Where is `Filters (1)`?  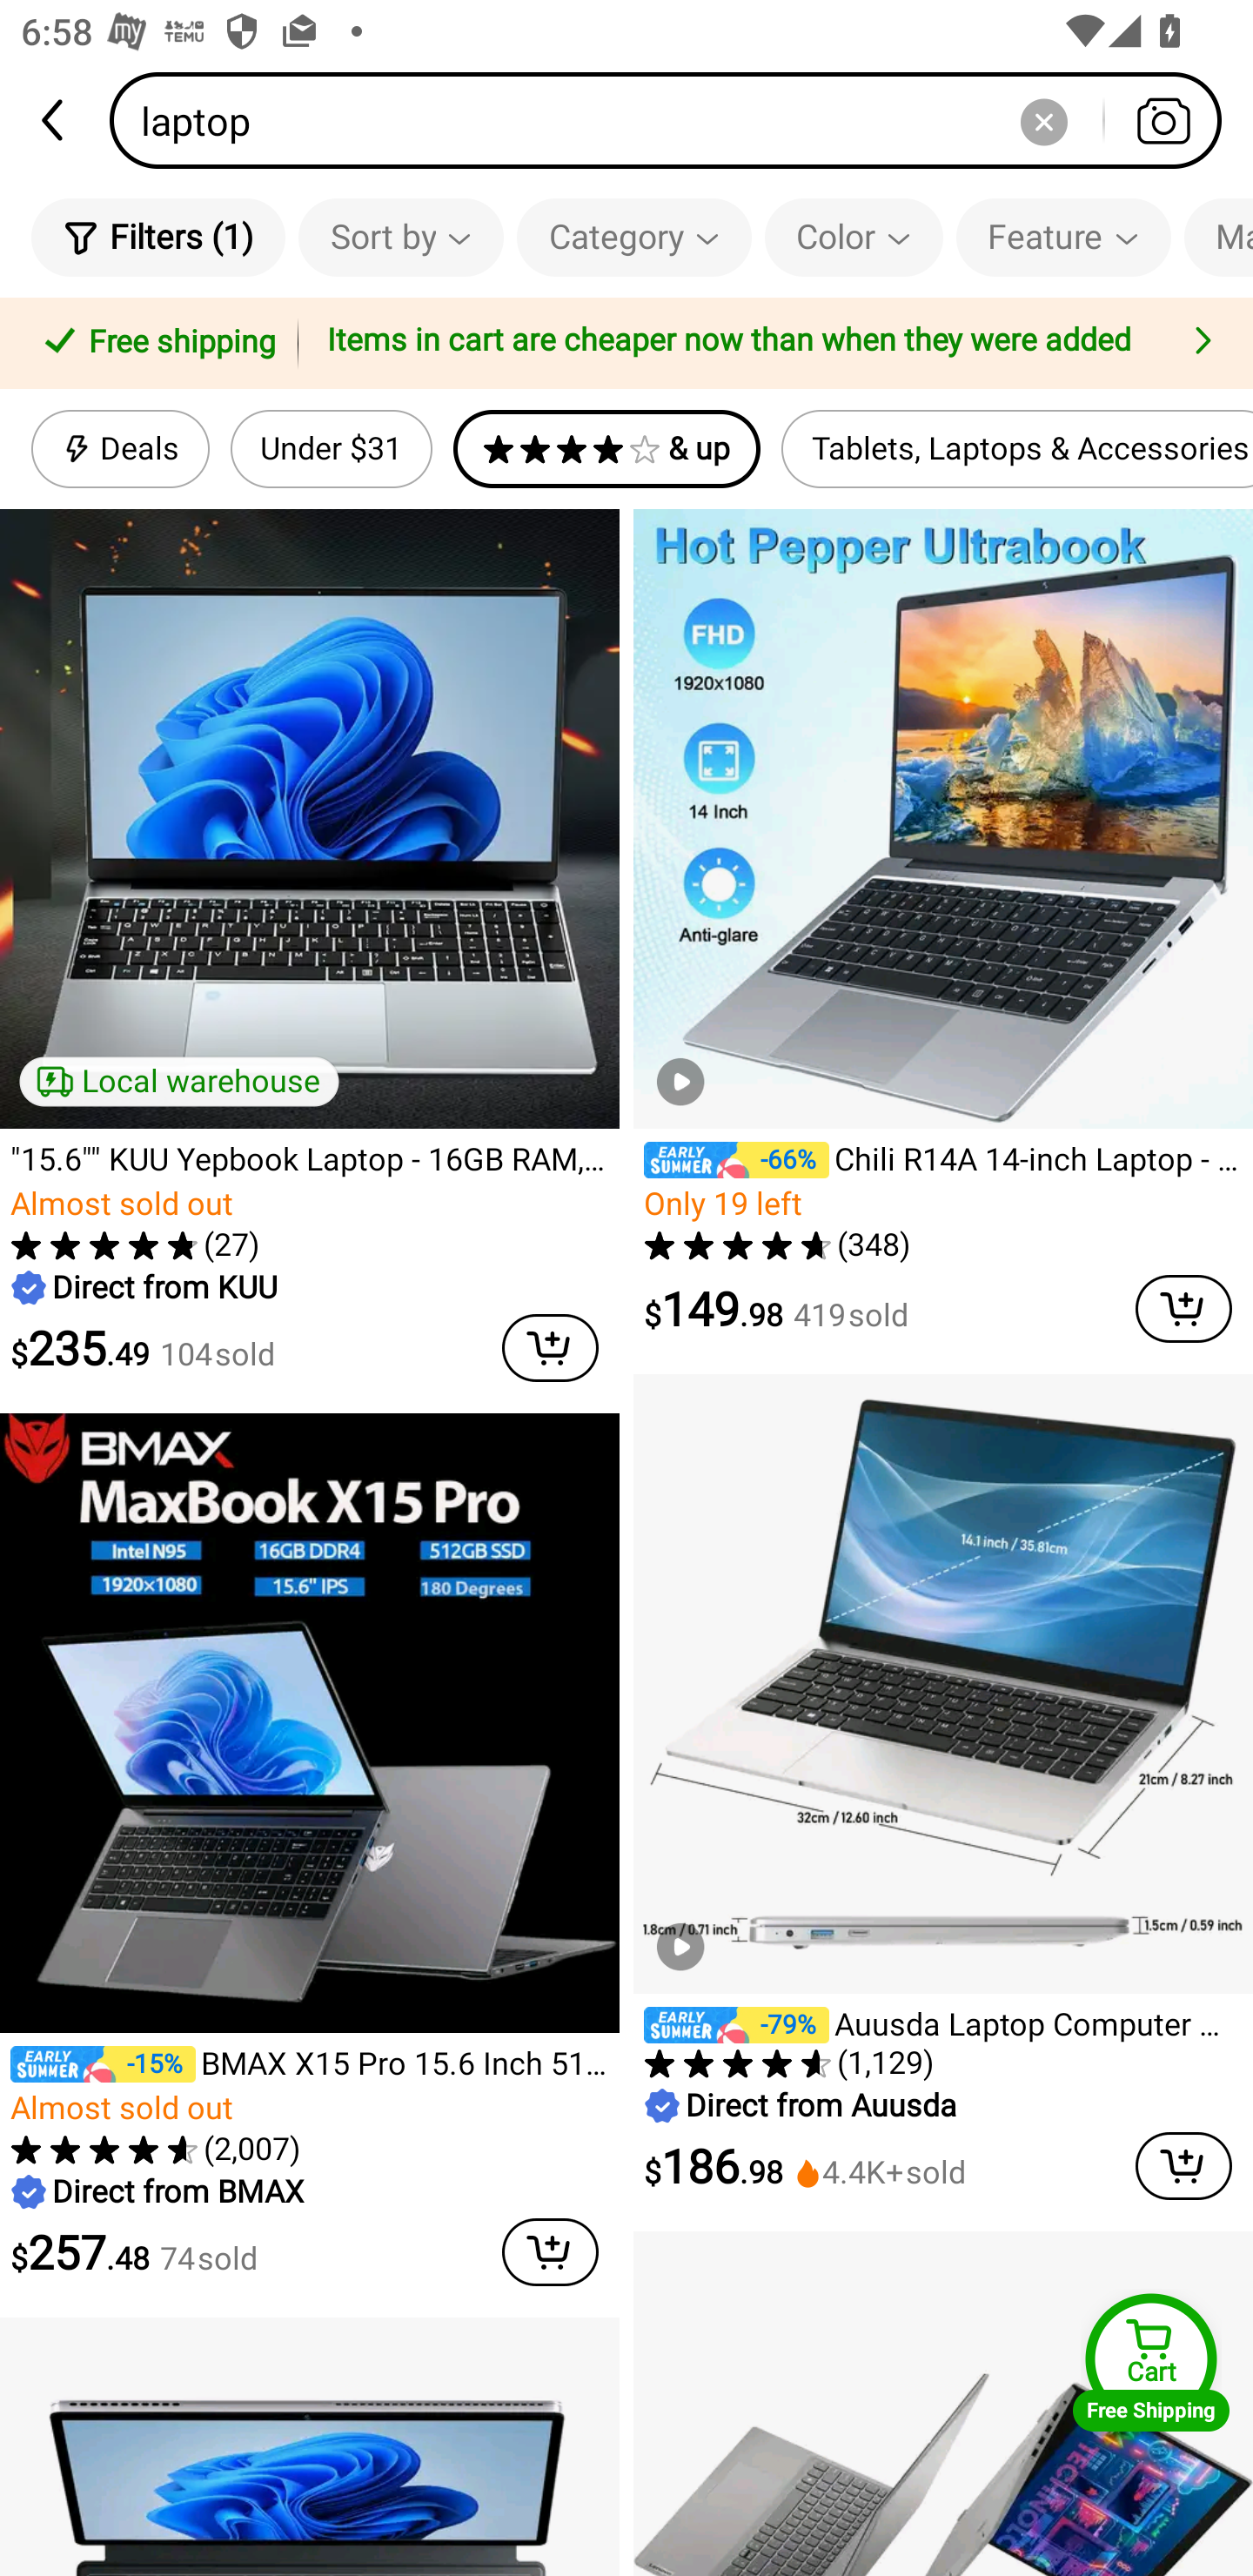 Filters (1) is located at coordinates (158, 237).